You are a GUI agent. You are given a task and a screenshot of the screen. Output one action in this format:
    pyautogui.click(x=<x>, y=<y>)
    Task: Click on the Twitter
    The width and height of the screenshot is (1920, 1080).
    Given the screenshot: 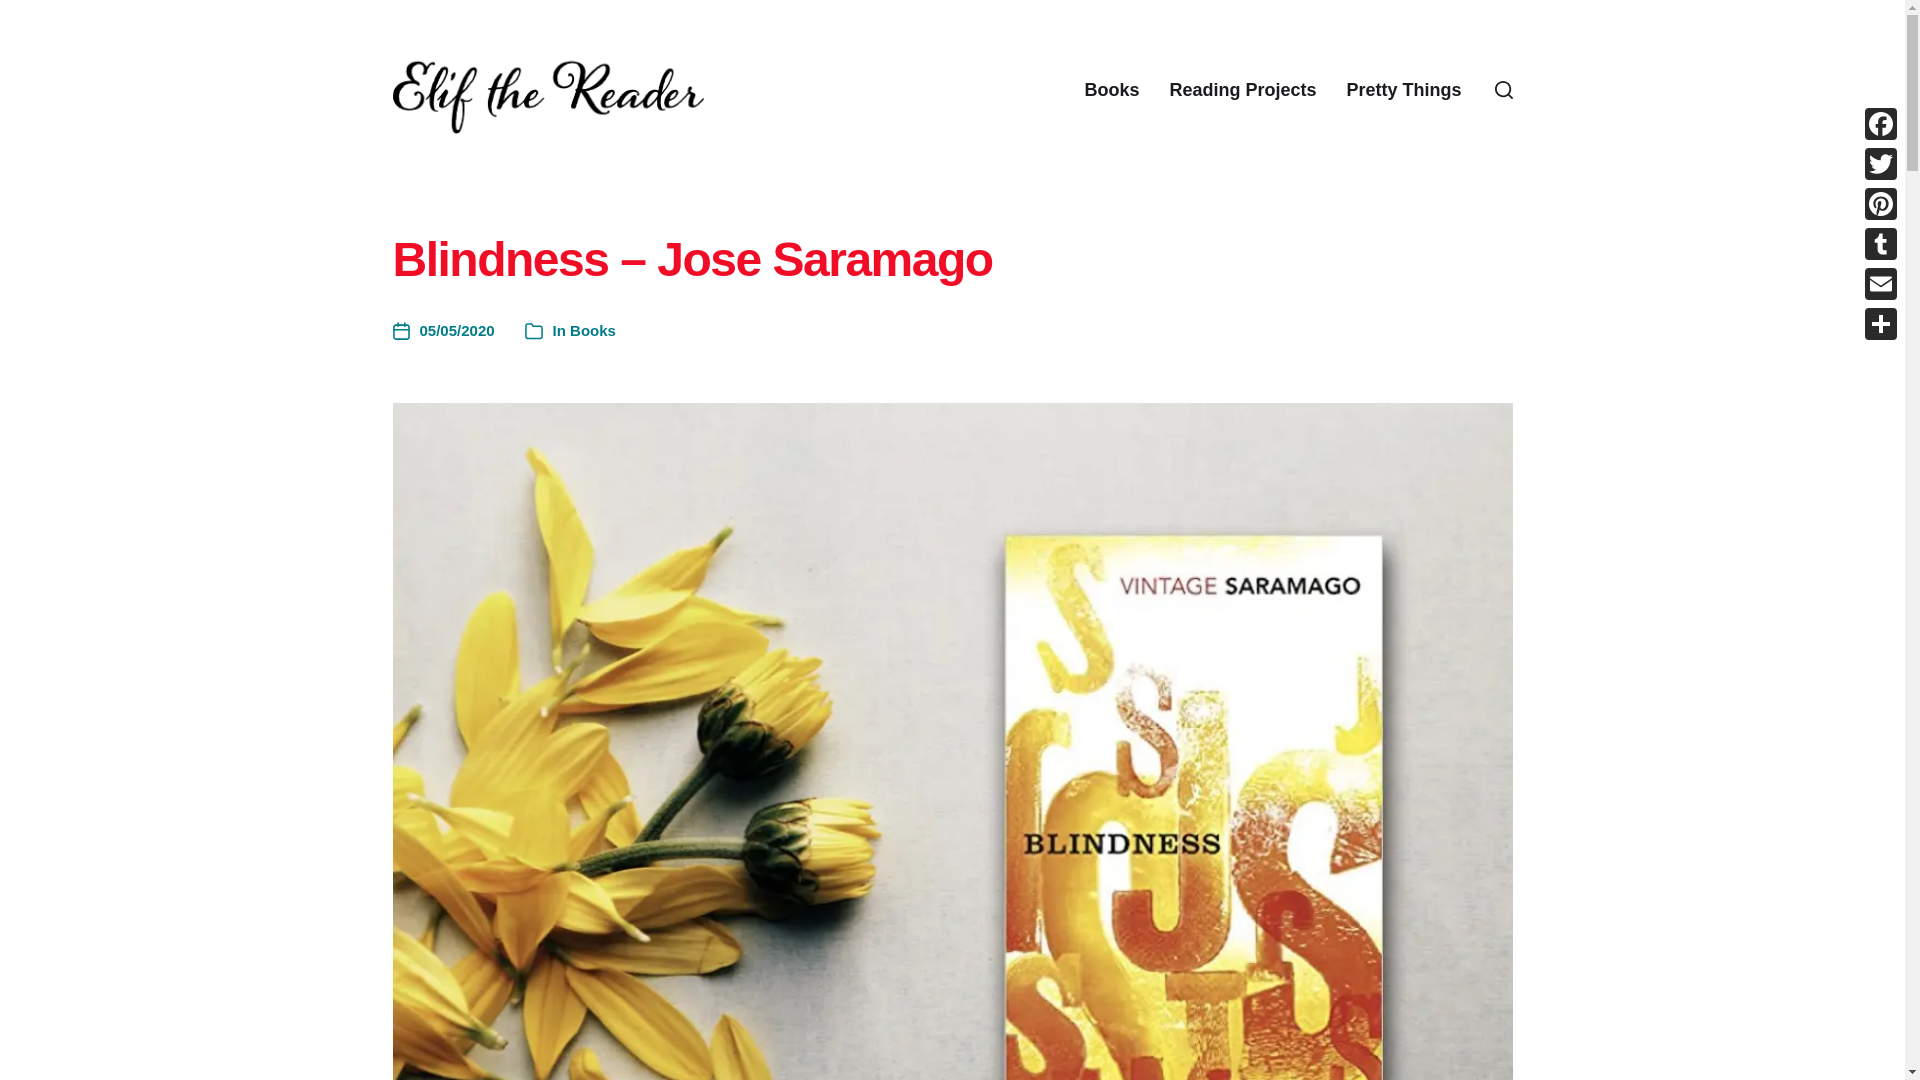 What is the action you would take?
    pyautogui.click(x=1880, y=163)
    